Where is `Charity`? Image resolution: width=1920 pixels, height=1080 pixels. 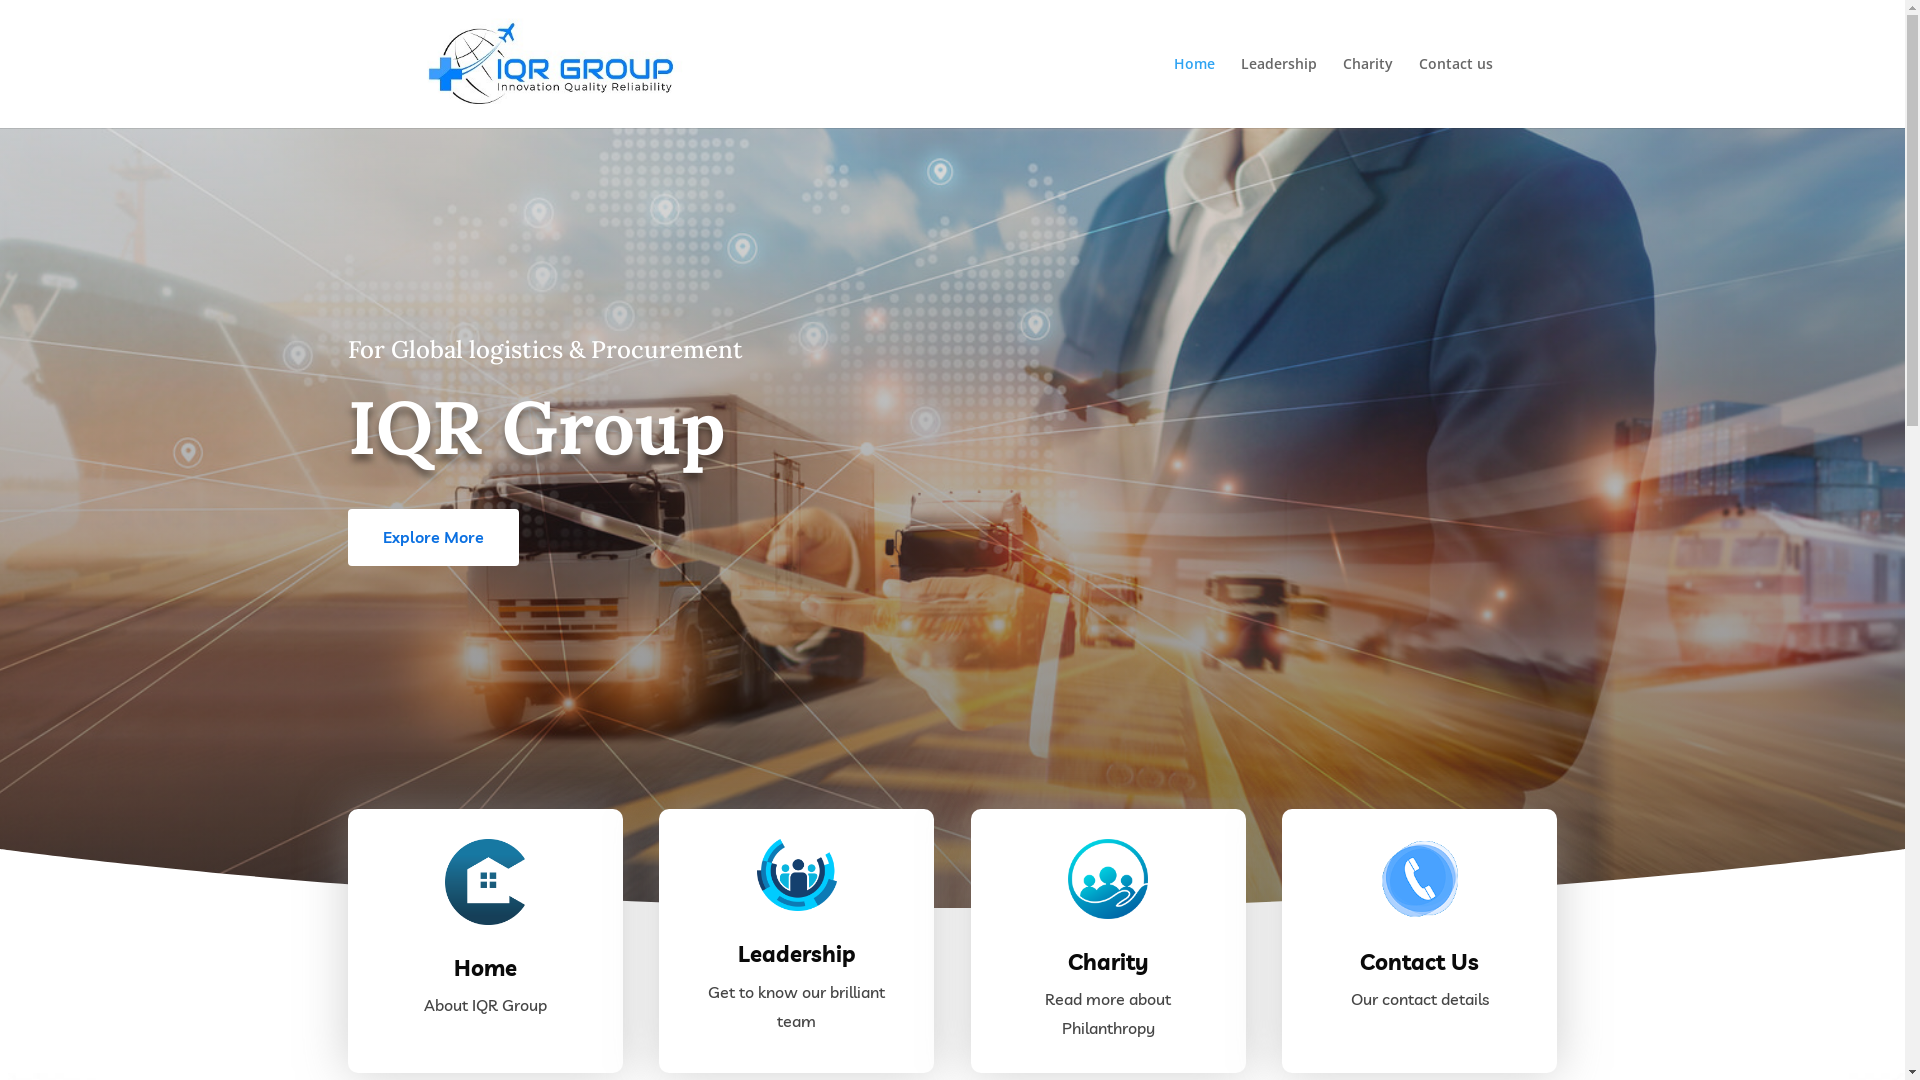 Charity is located at coordinates (1108, 962).